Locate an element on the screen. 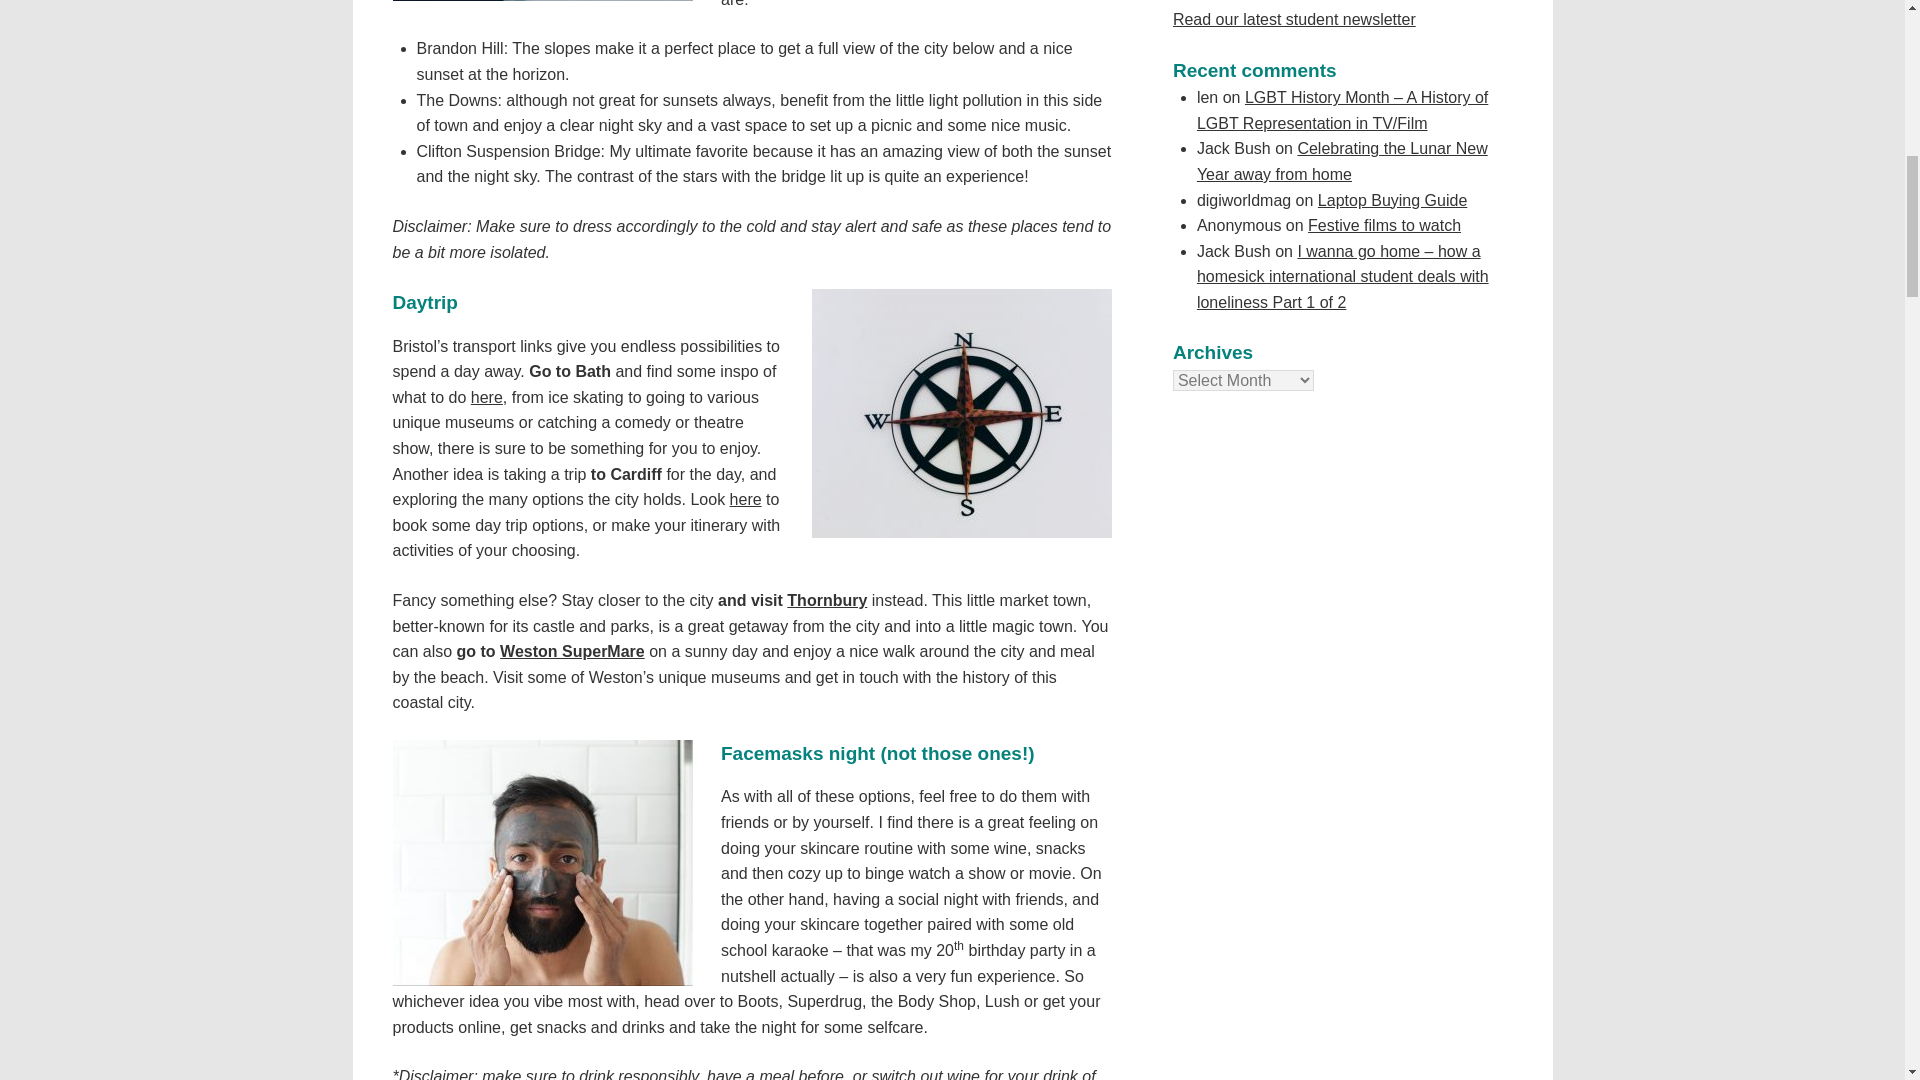 Image resolution: width=1920 pixels, height=1080 pixels. Weston SuperMare is located at coordinates (572, 650).